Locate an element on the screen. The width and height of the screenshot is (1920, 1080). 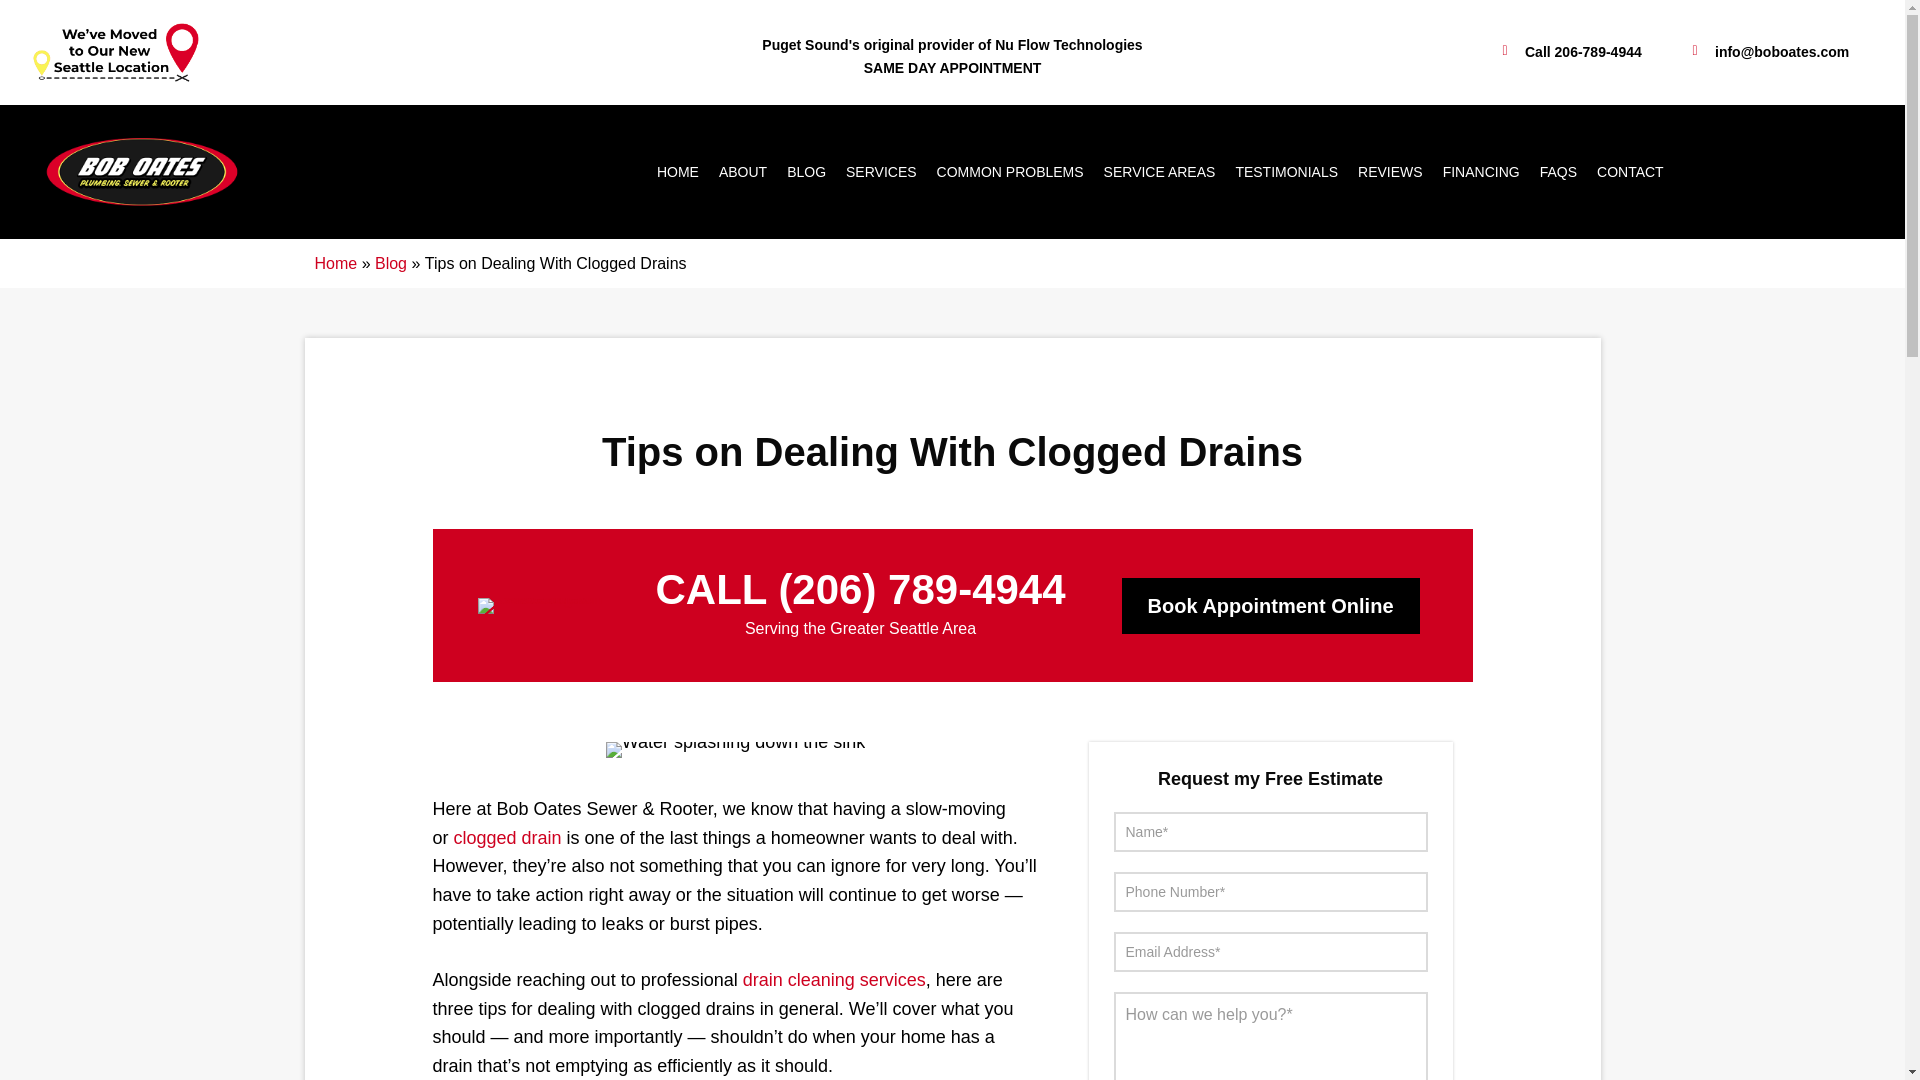
Puget Sound's original provider of Nu Flow Technologies is located at coordinates (952, 44).